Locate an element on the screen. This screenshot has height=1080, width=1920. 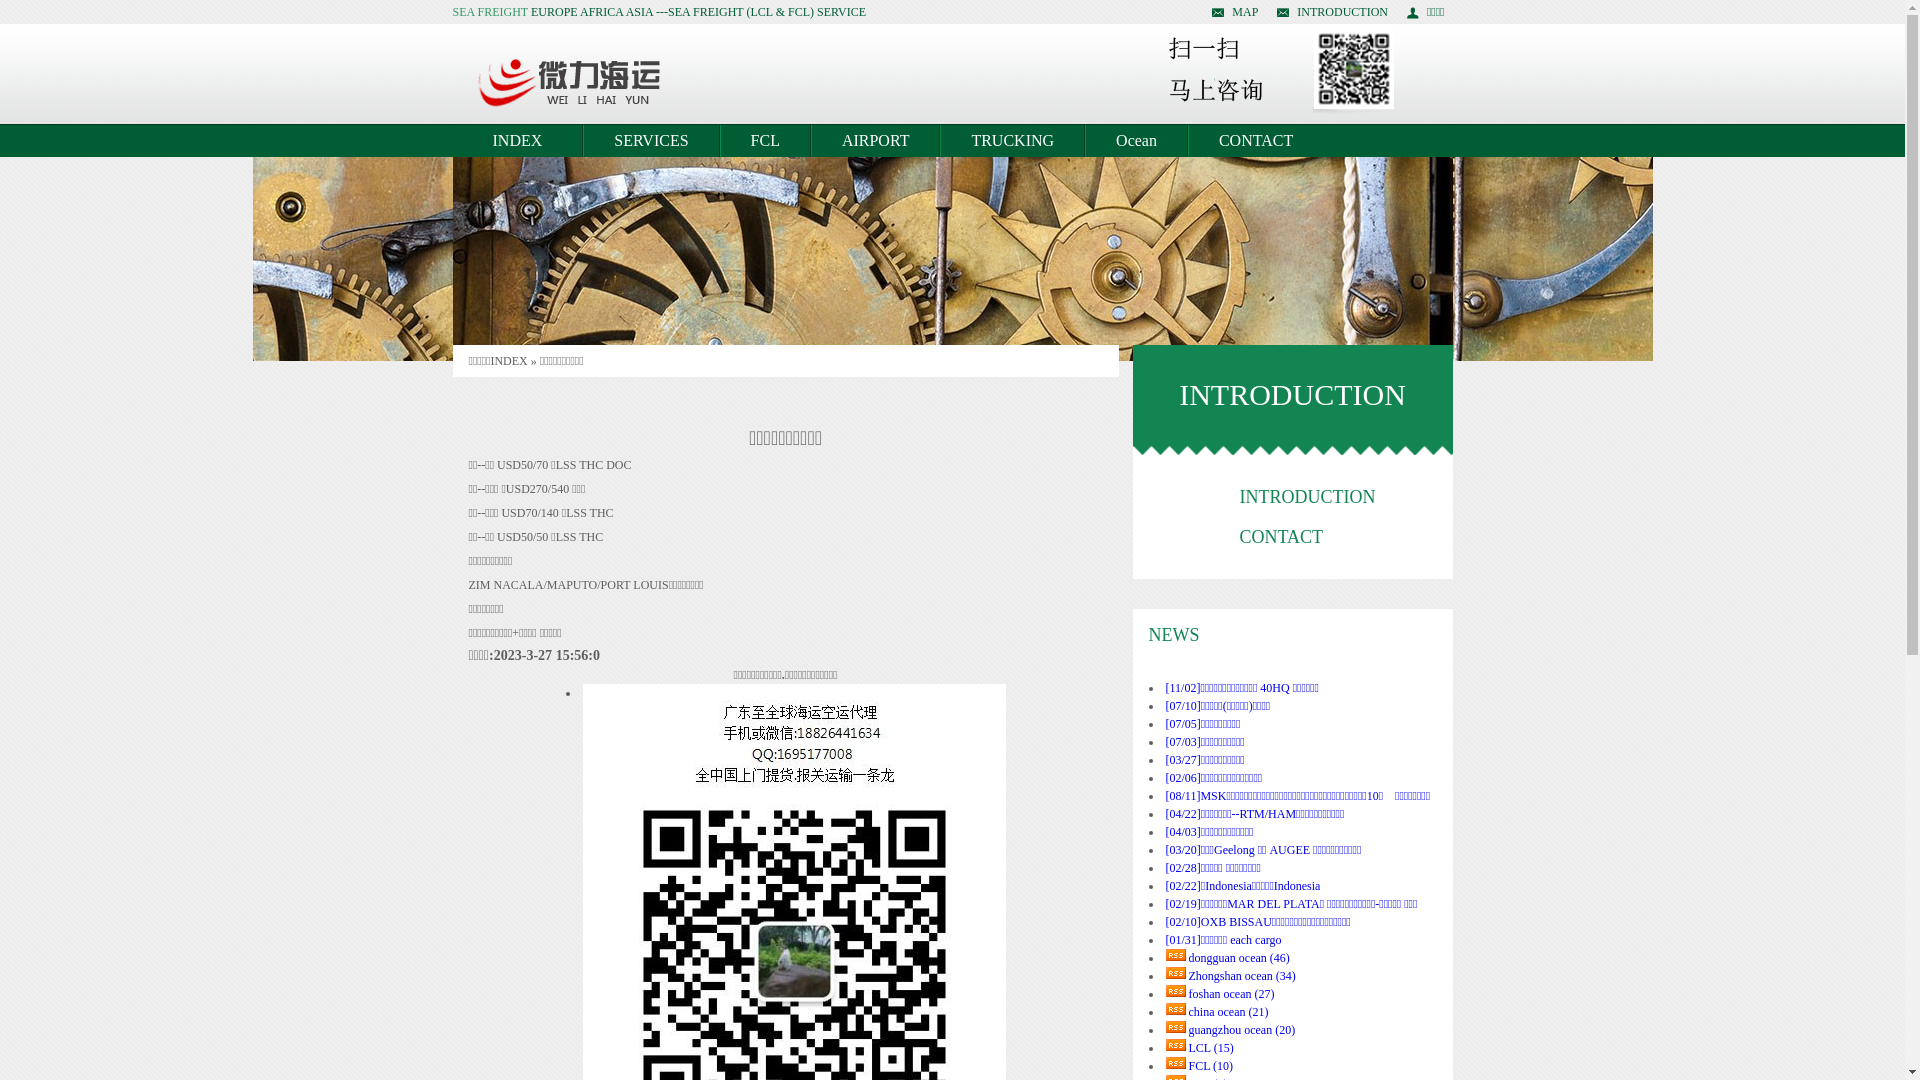
rss is located at coordinates (1176, 1063).